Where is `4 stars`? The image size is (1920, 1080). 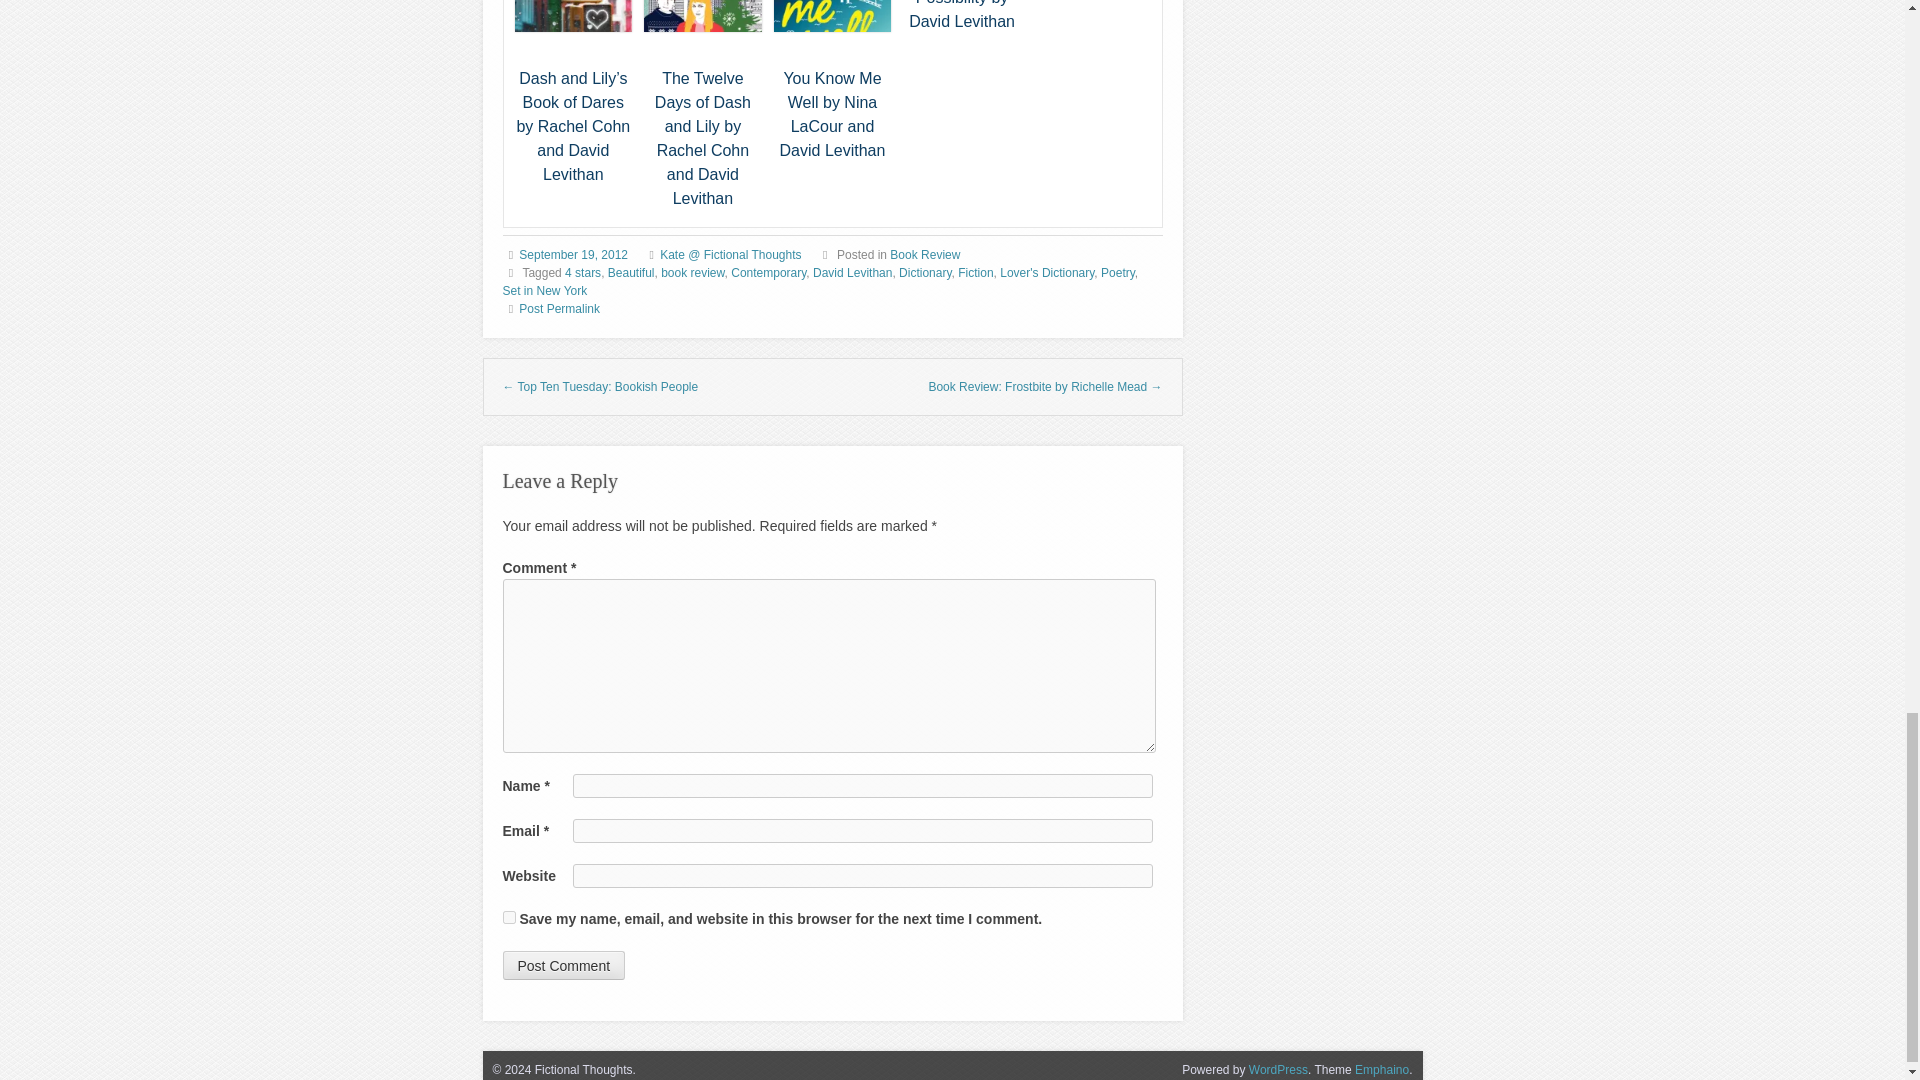 4 stars is located at coordinates (582, 272).